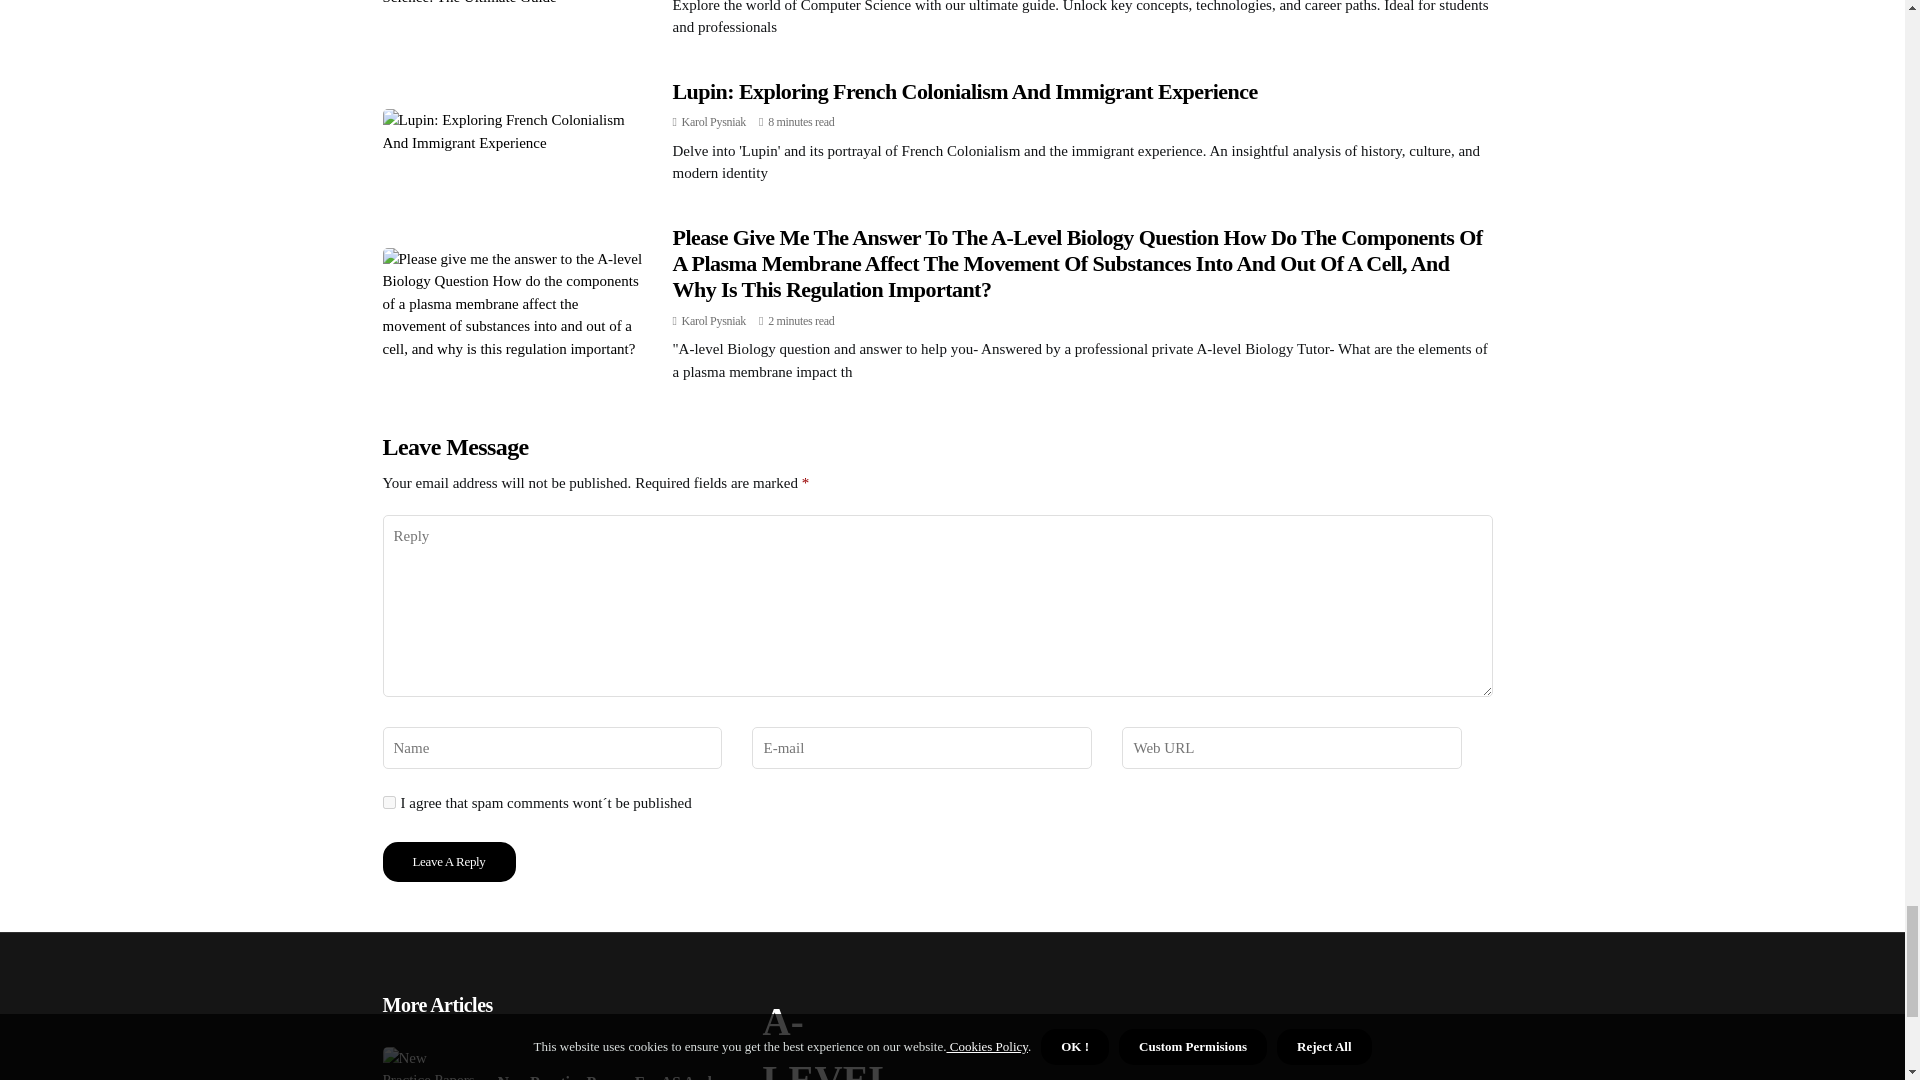  What do you see at coordinates (714, 321) in the screenshot?
I see `Posts by Karol Pysniak` at bounding box center [714, 321].